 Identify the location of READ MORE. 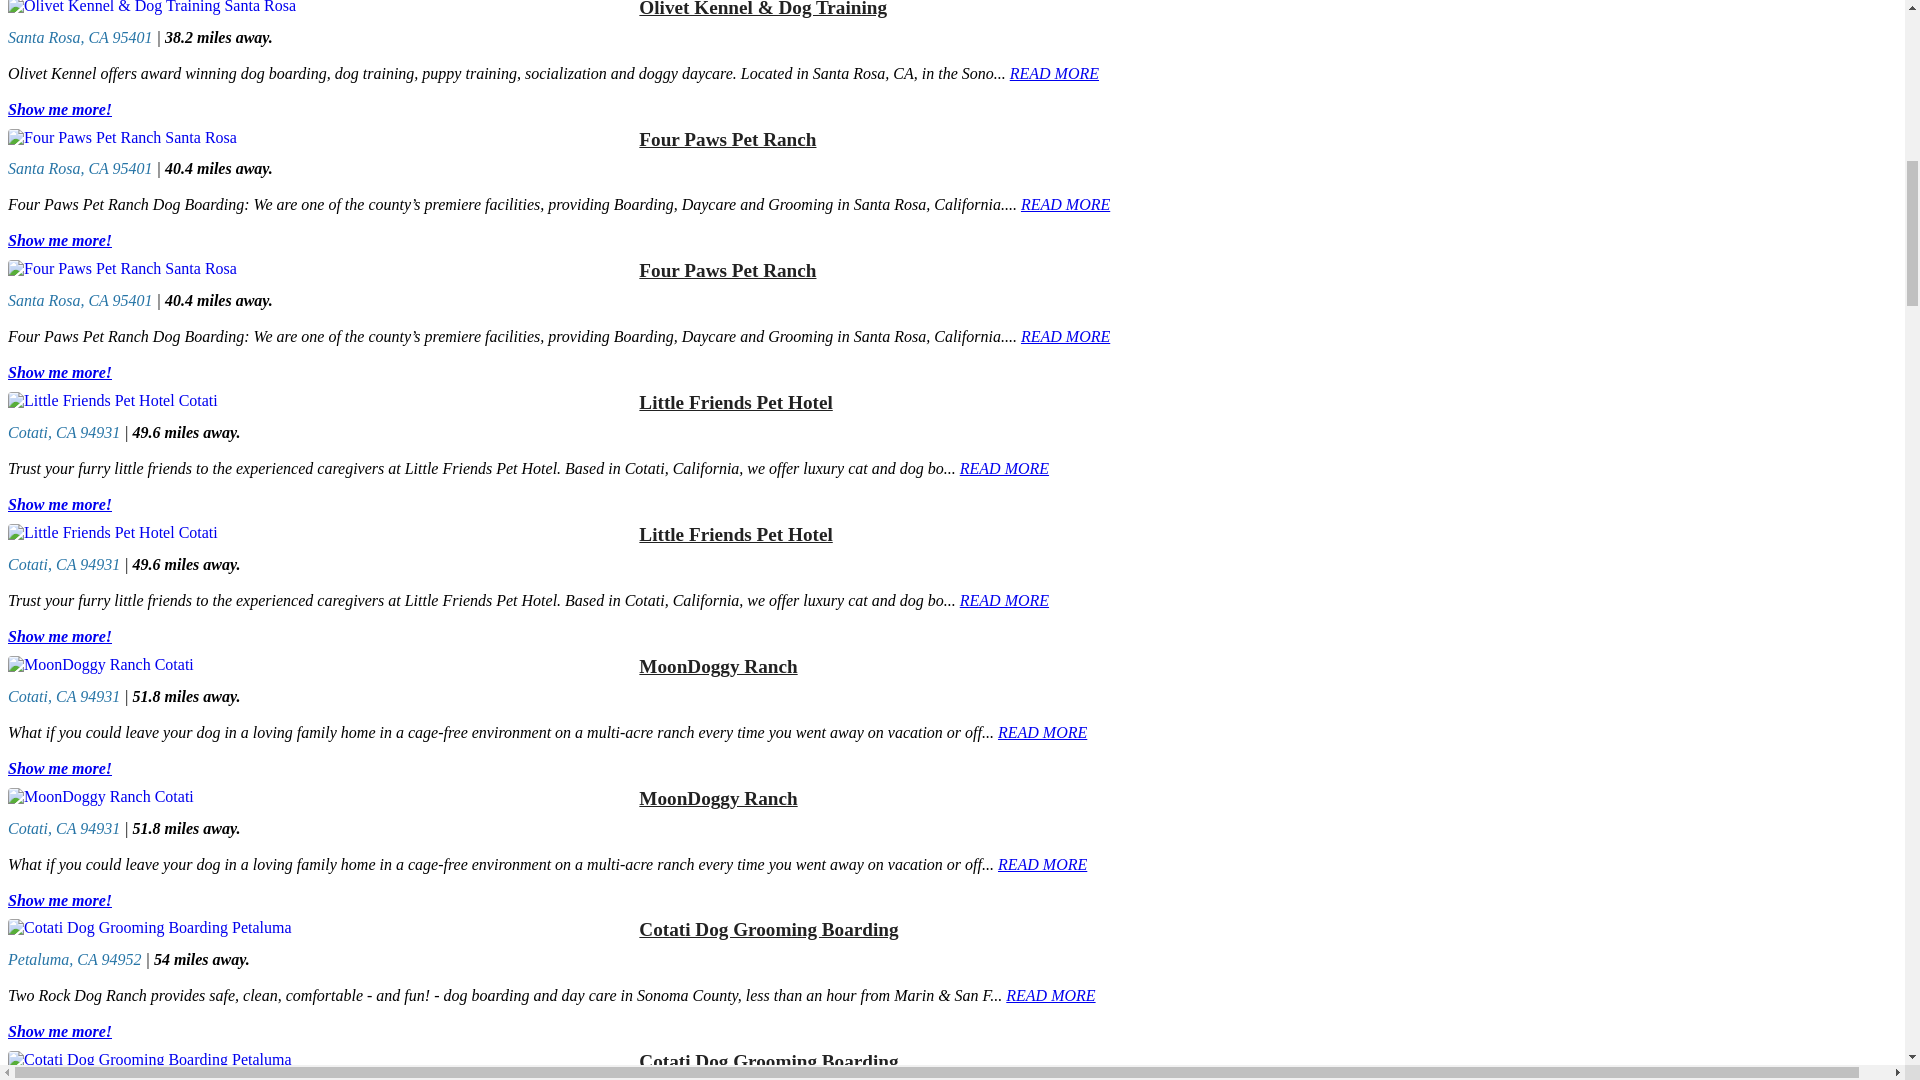
(1065, 336).